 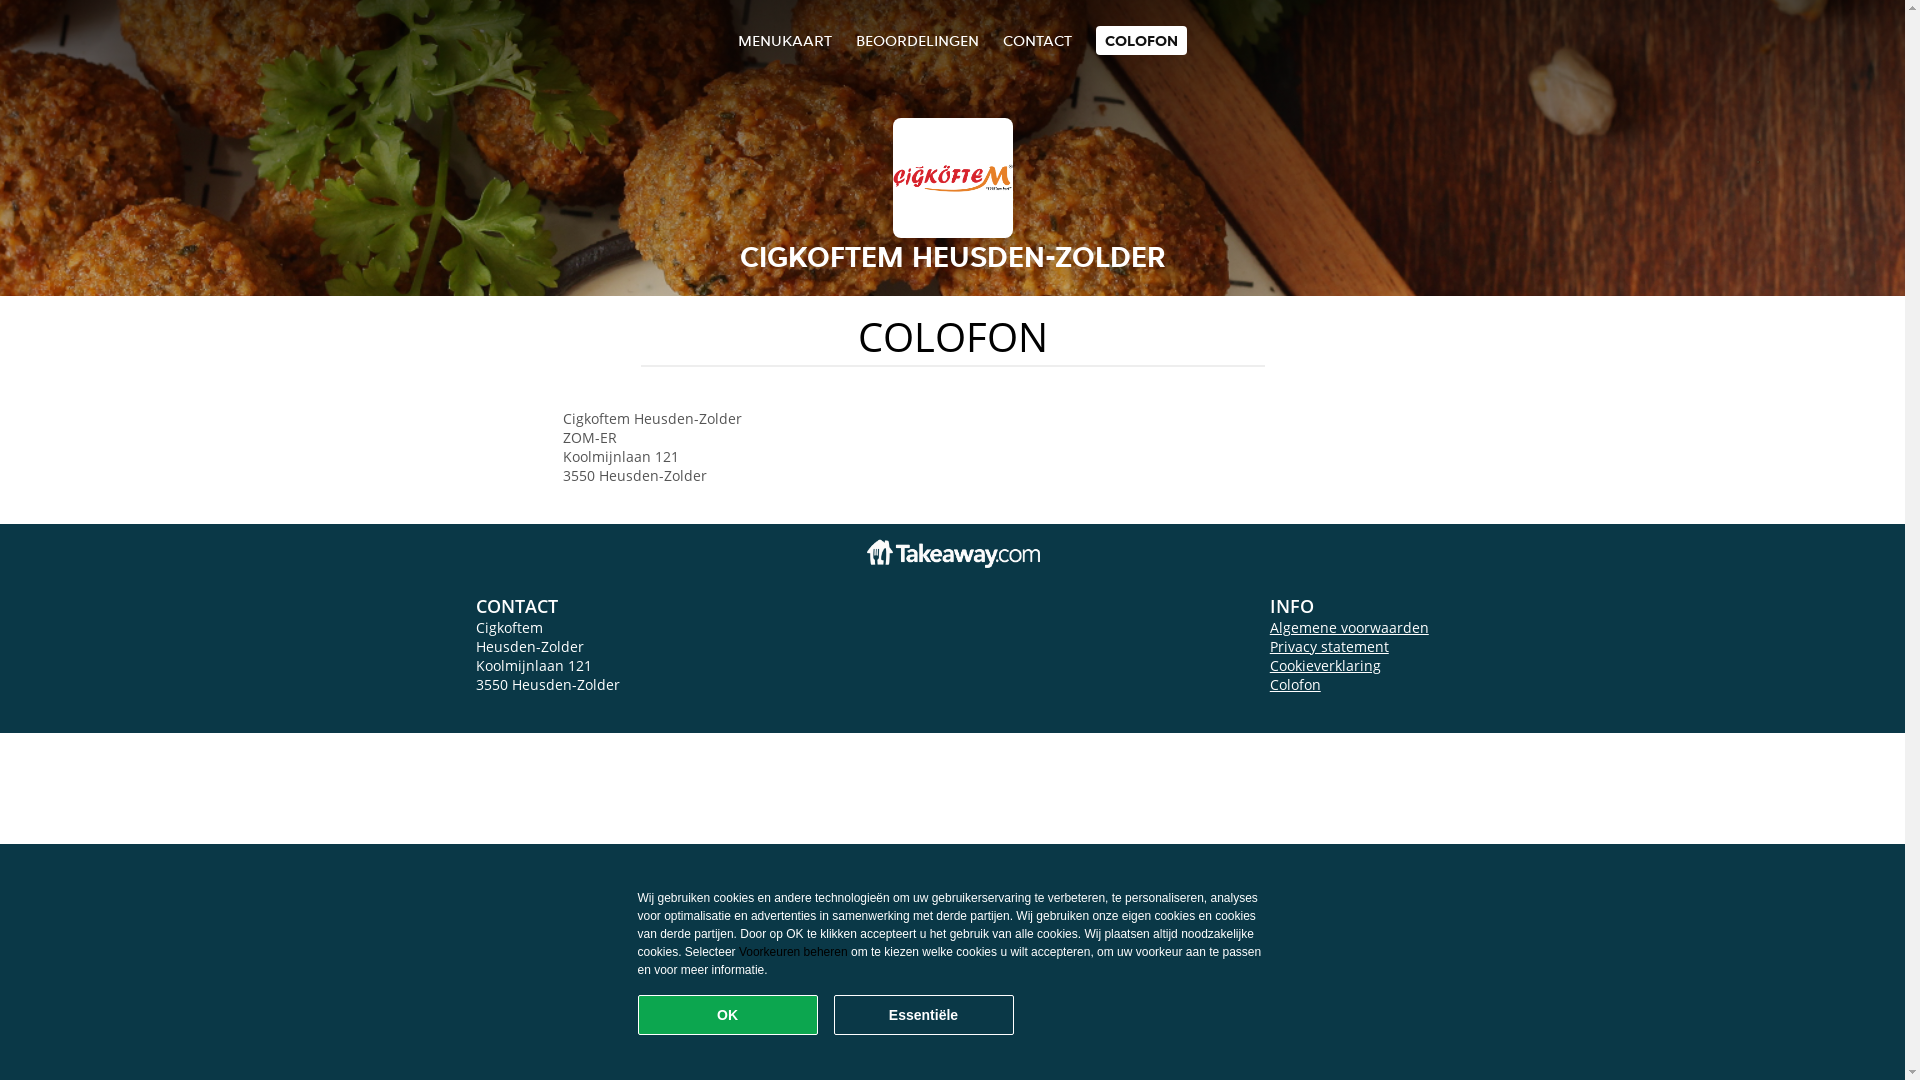 I want to click on MENUKAART, so click(x=785, y=40).